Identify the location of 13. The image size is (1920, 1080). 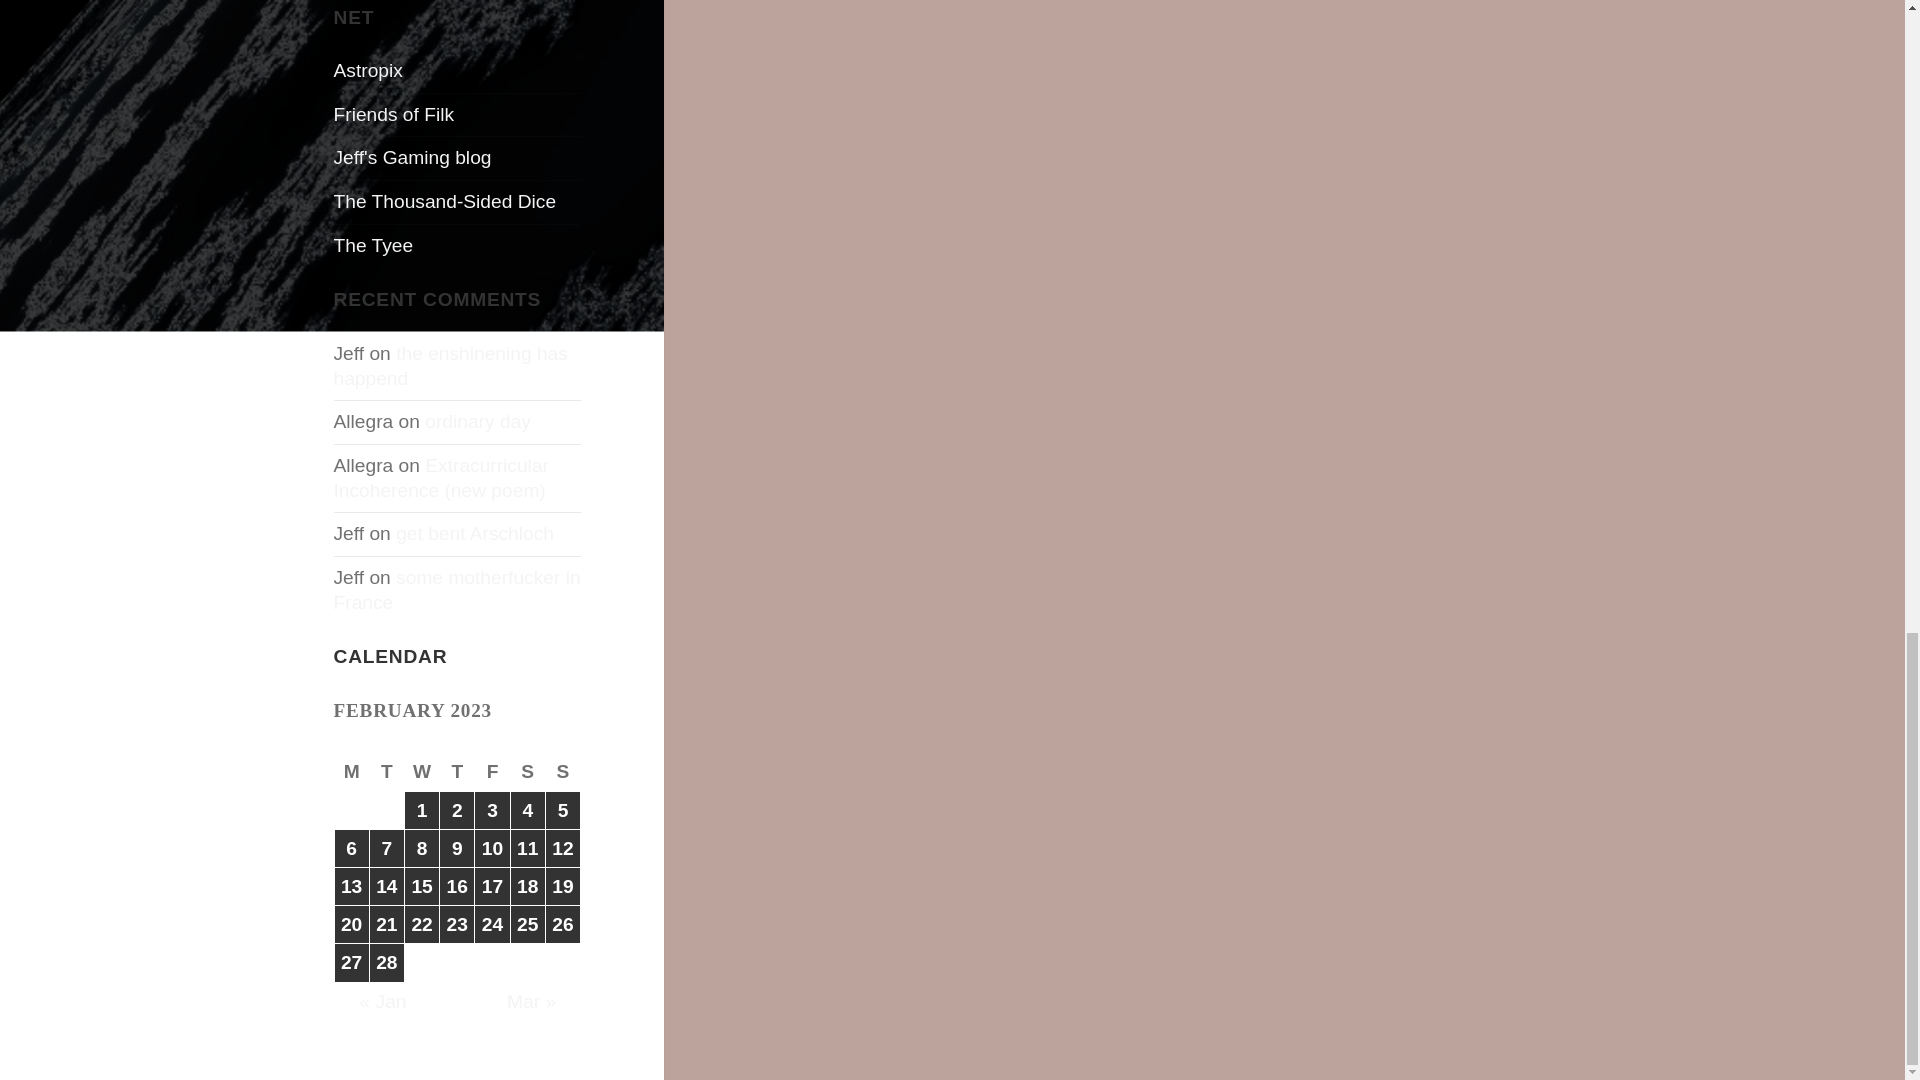
(351, 886).